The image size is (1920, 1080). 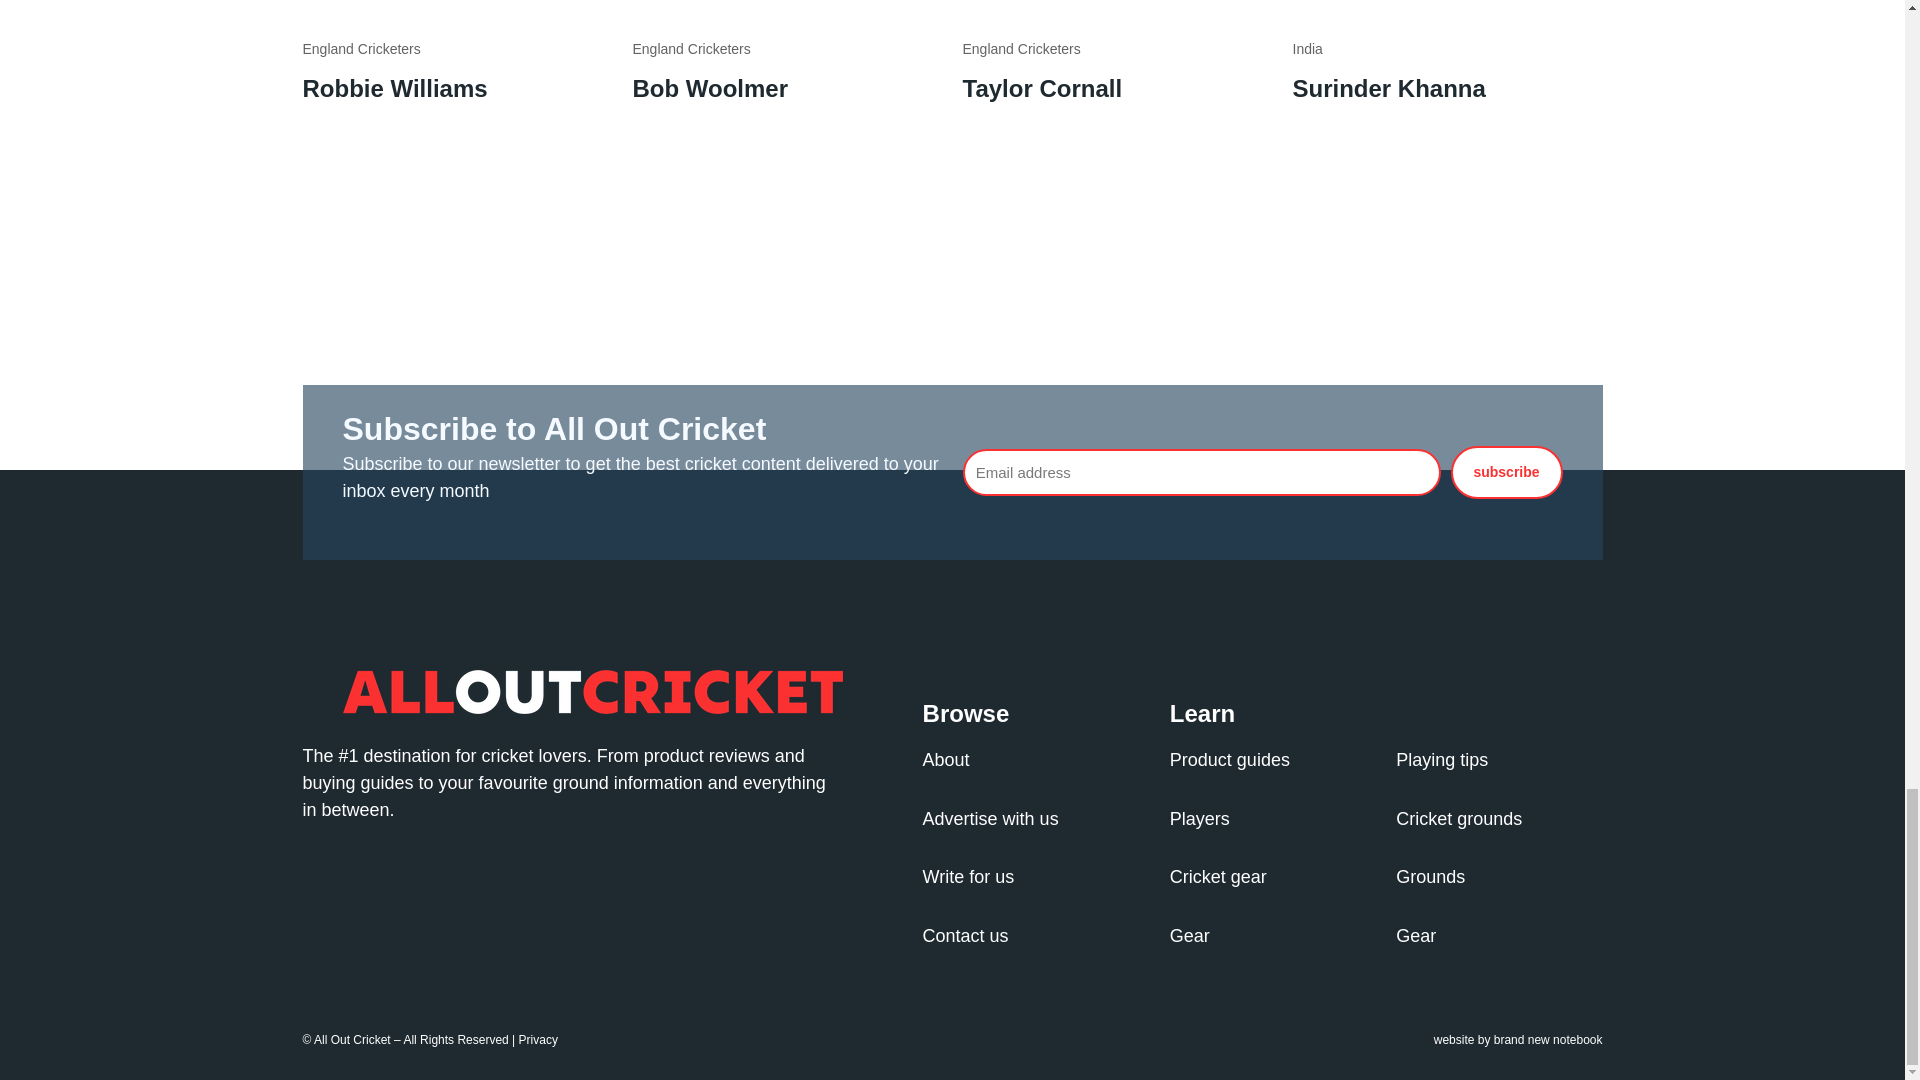 What do you see at coordinates (1041, 88) in the screenshot?
I see `Taylor Cornall` at bounding box center [1041, 88].